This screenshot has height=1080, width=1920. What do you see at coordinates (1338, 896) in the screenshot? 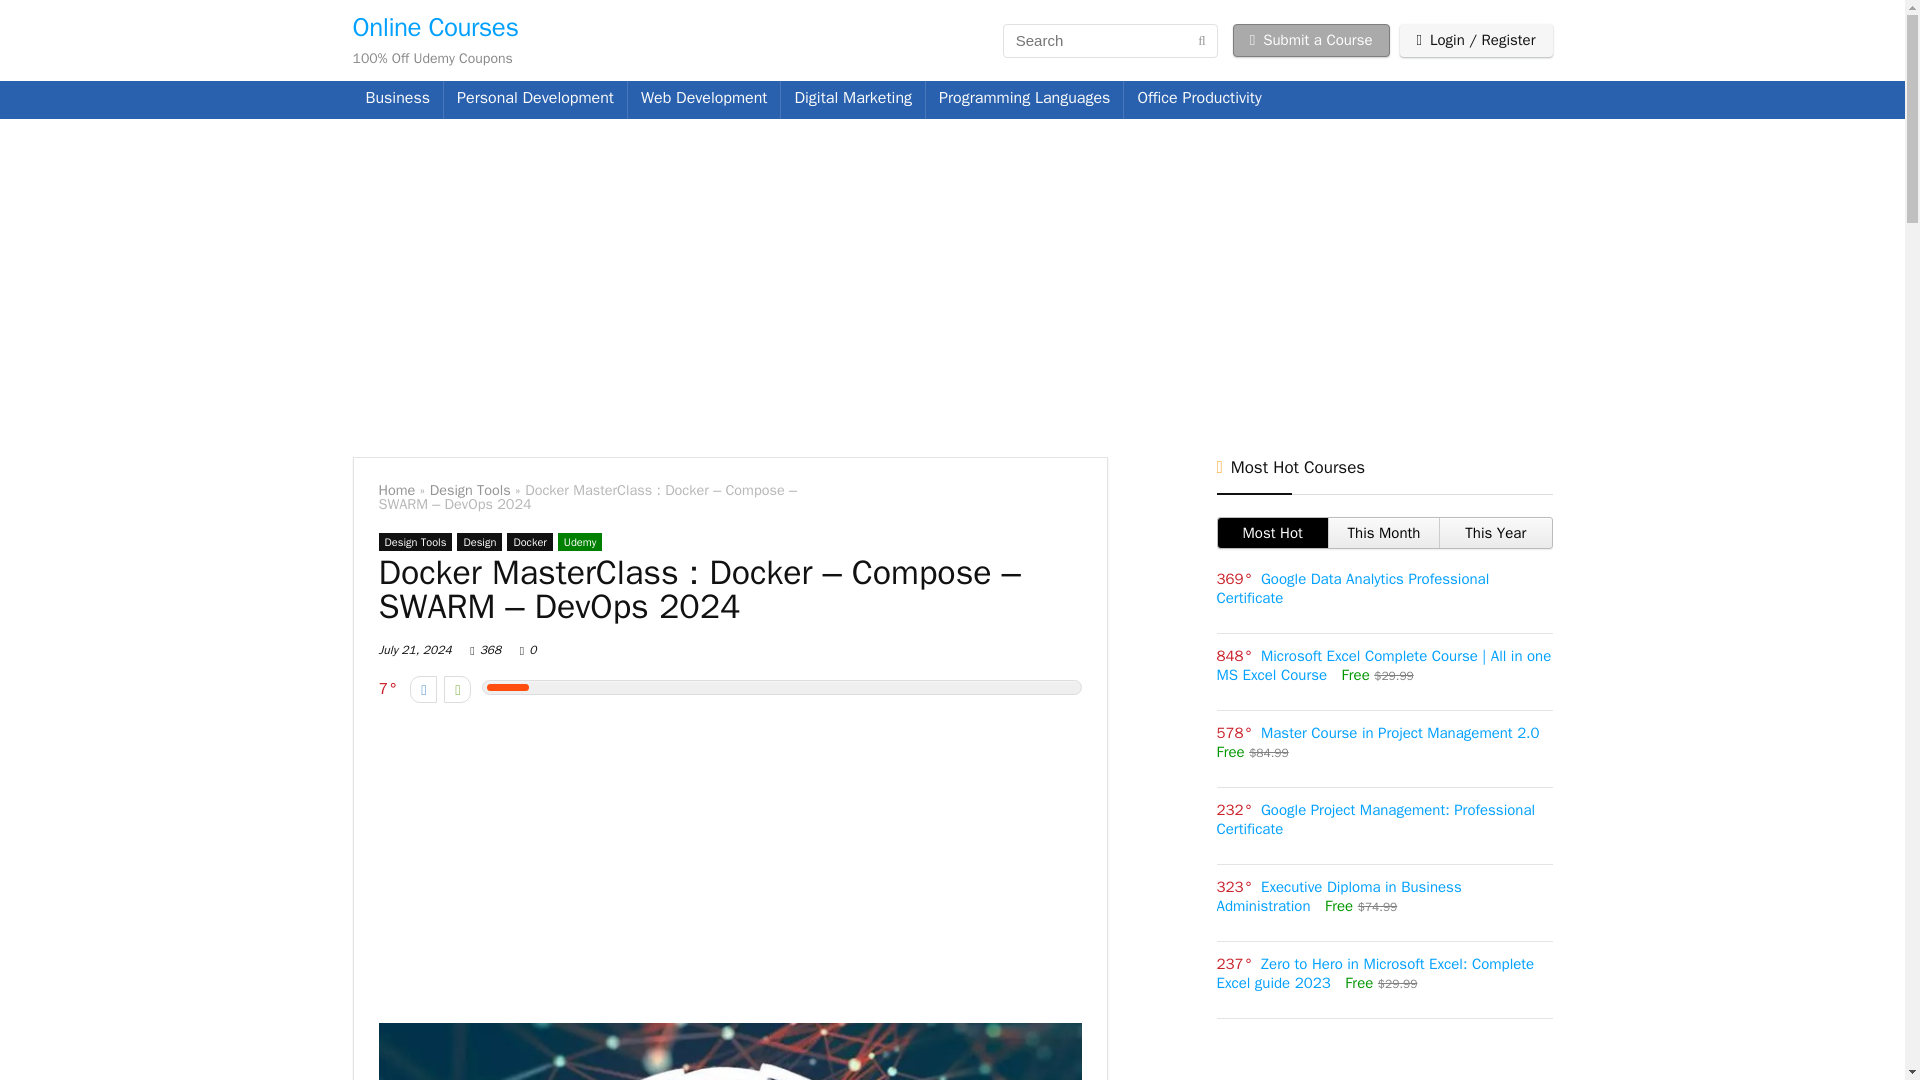
I see `Executive Diploma in Business Administration` at bounding box center [1338, 896].